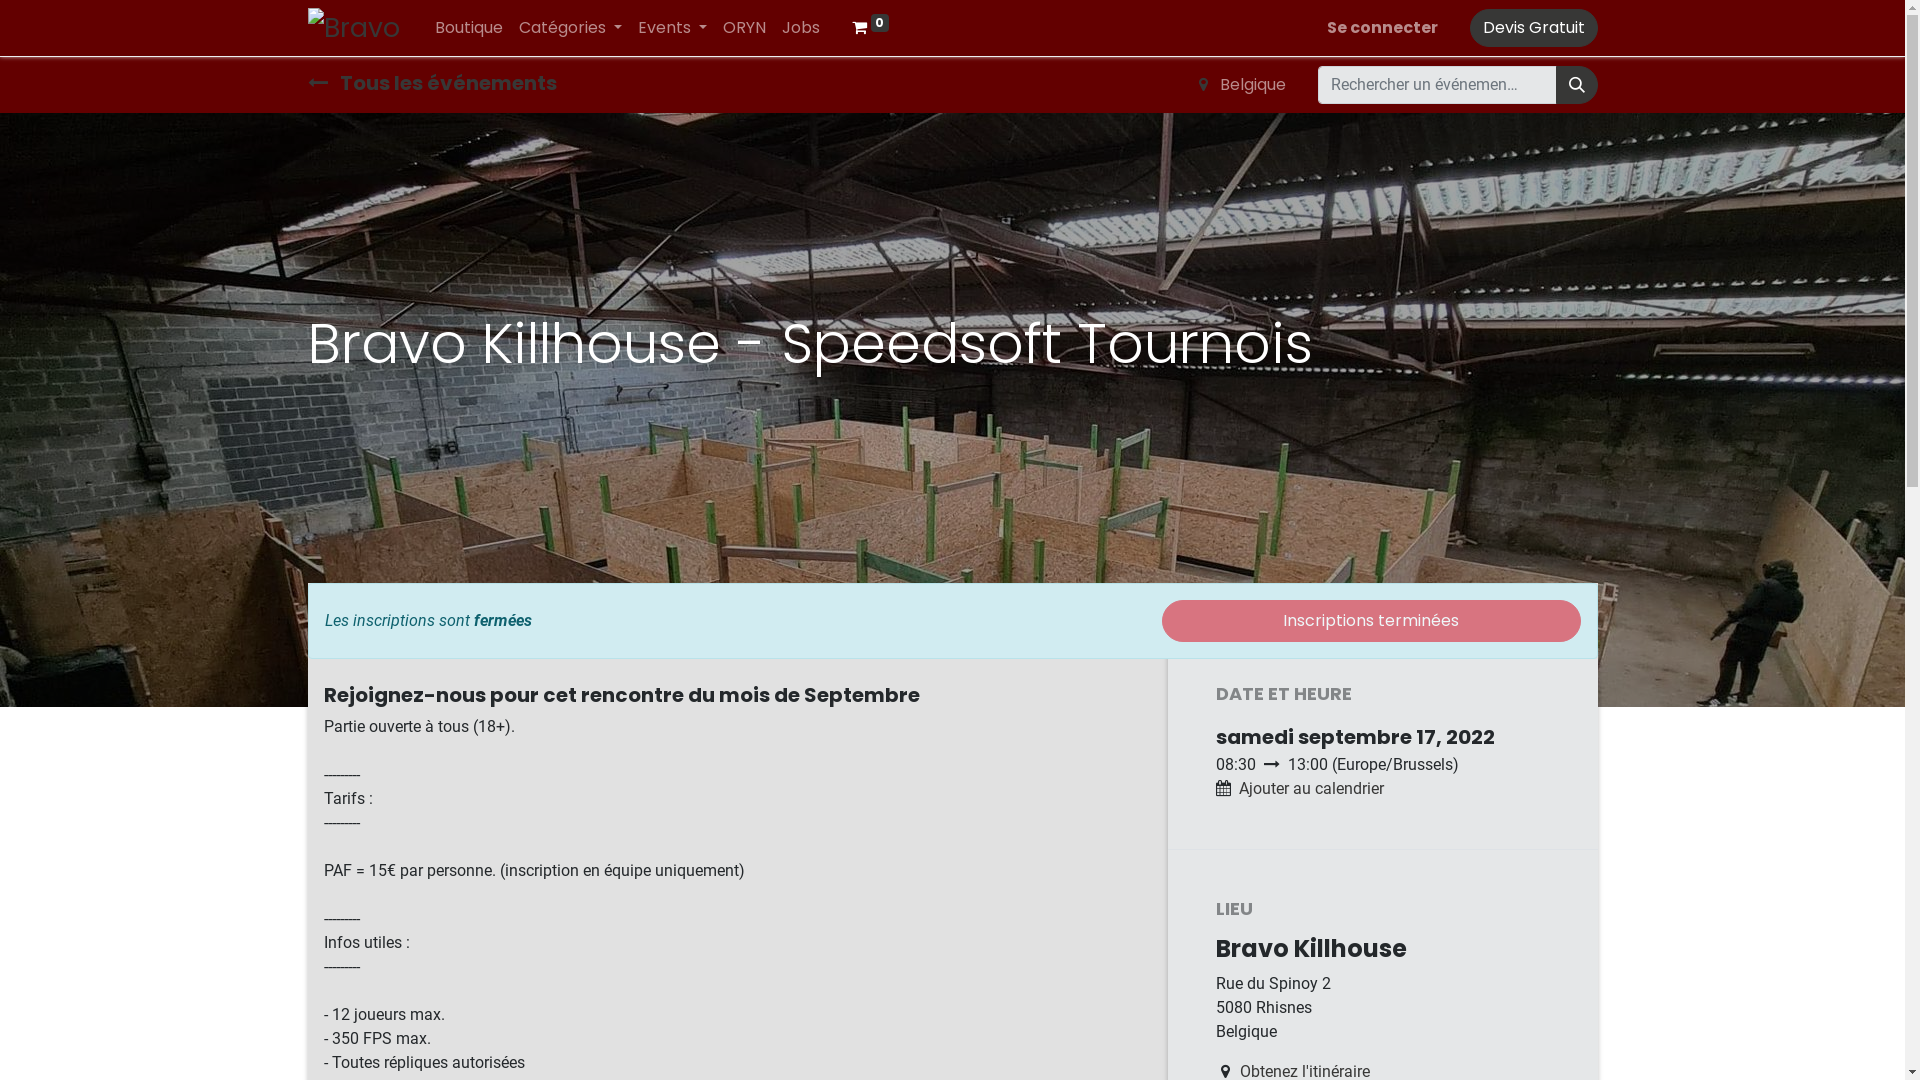  What do you see at coordinates (1534, 28) in the screenshot?
I see `Devis Gratuit` at bounding box center [1534, 28].